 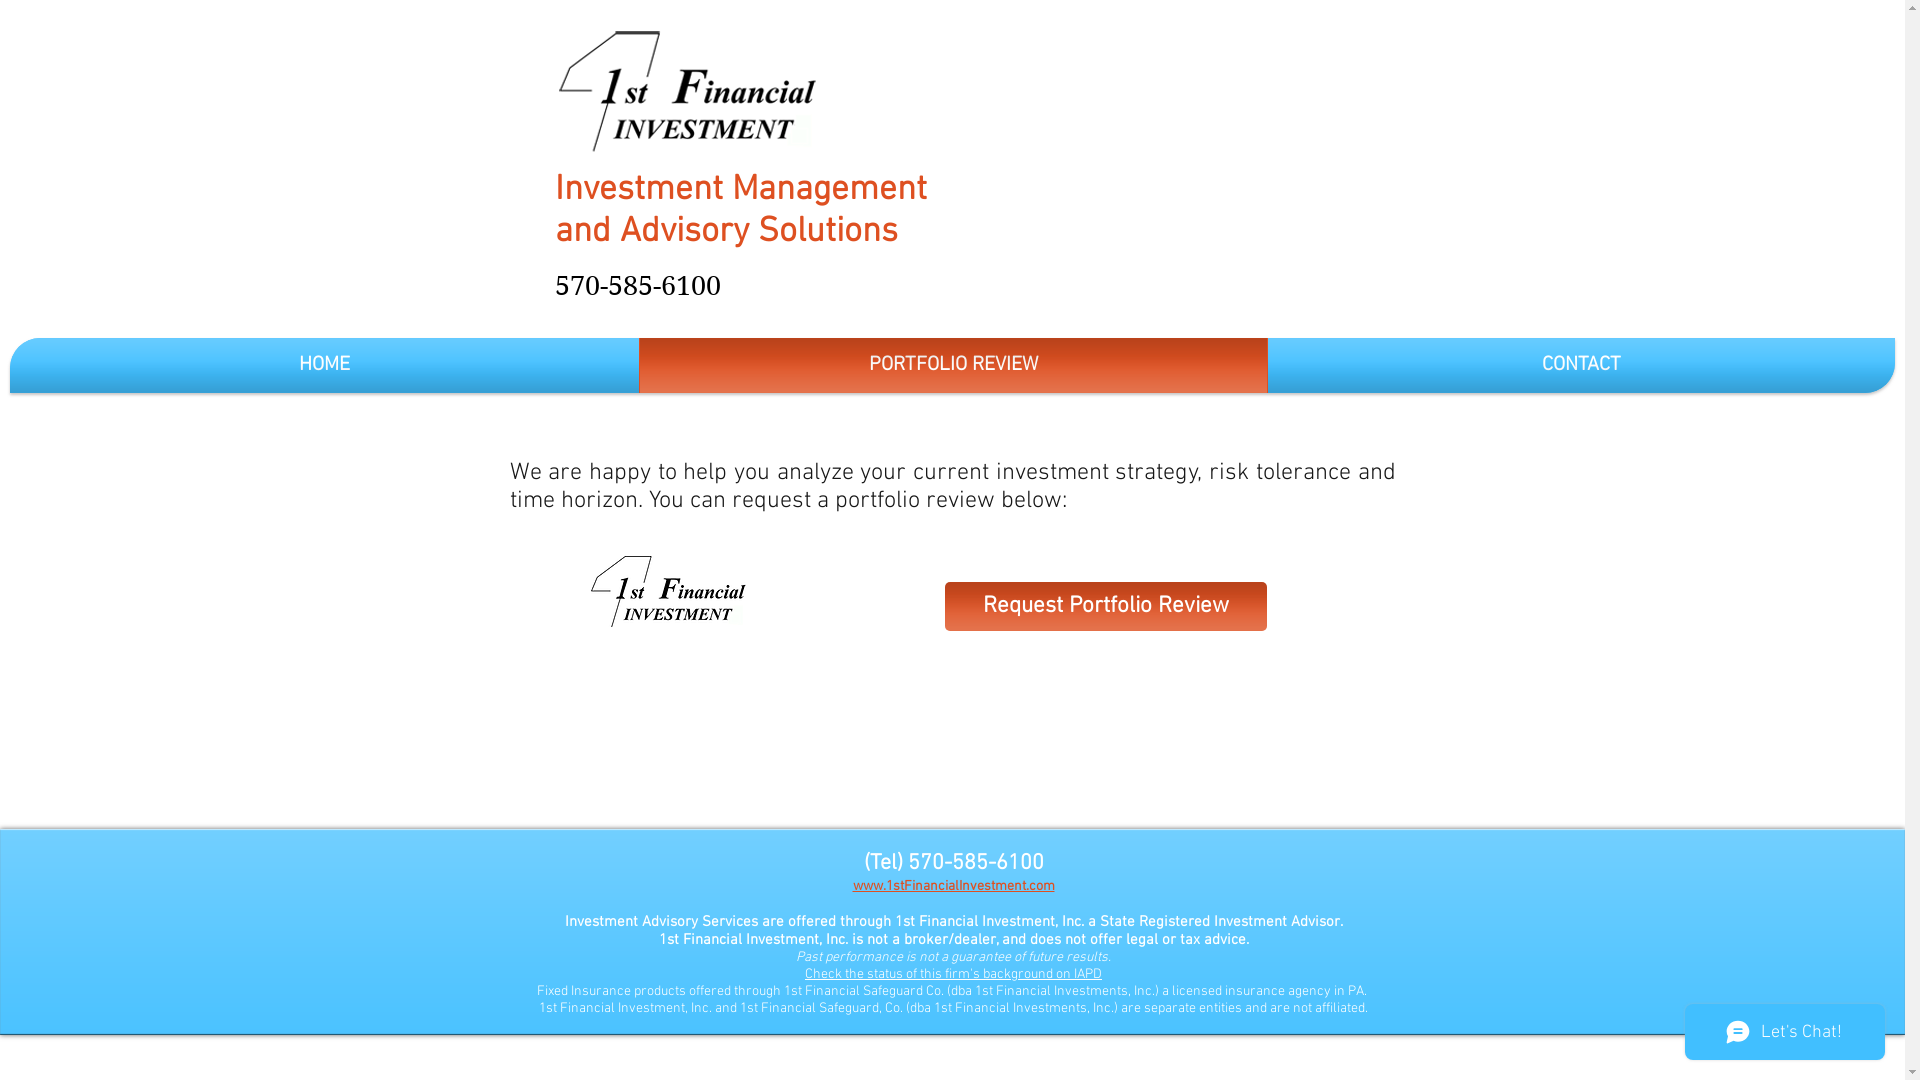 What do you see at coordinates (954, 366) in the screenshot?
I see `PORTFOLIO REVIEW` at bounding box center [954, 366].